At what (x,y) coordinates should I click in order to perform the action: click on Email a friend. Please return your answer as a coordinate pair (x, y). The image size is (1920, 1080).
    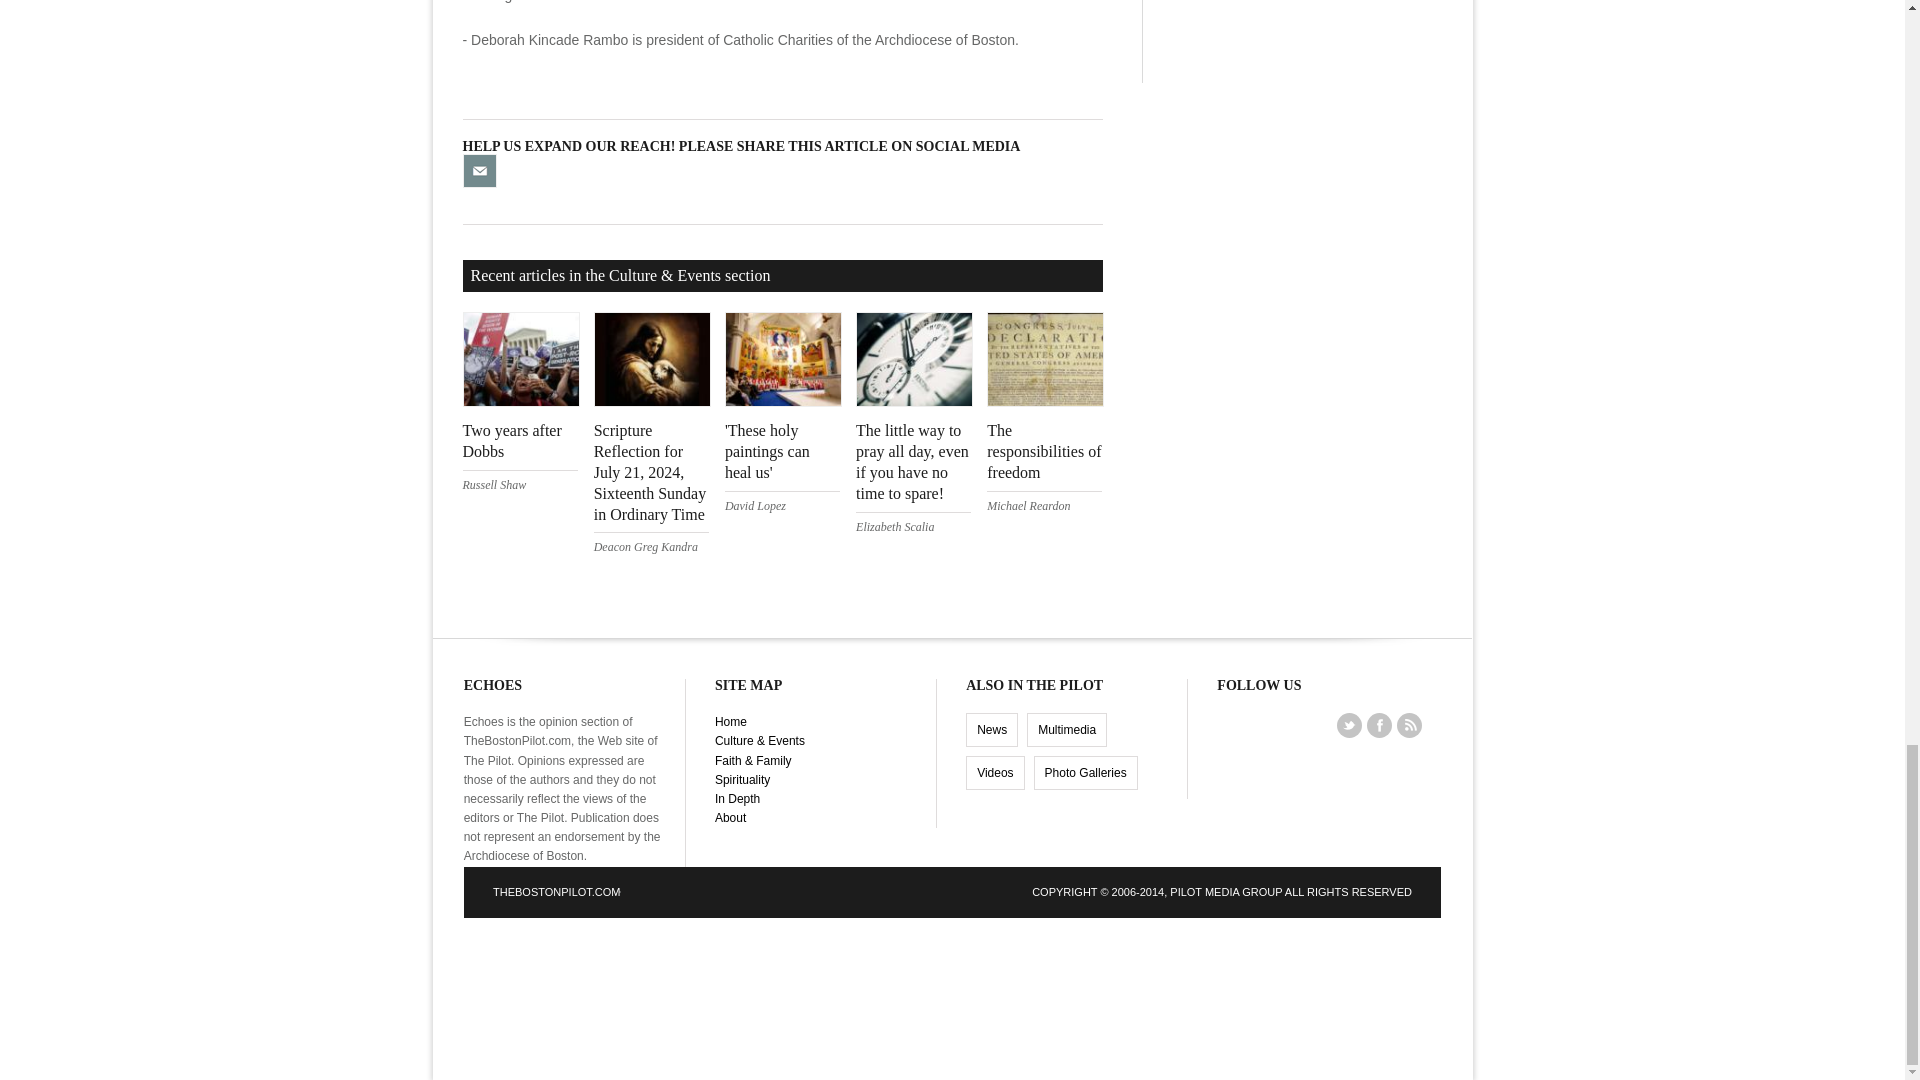
    Looking at the image, I should click on (478, 169).